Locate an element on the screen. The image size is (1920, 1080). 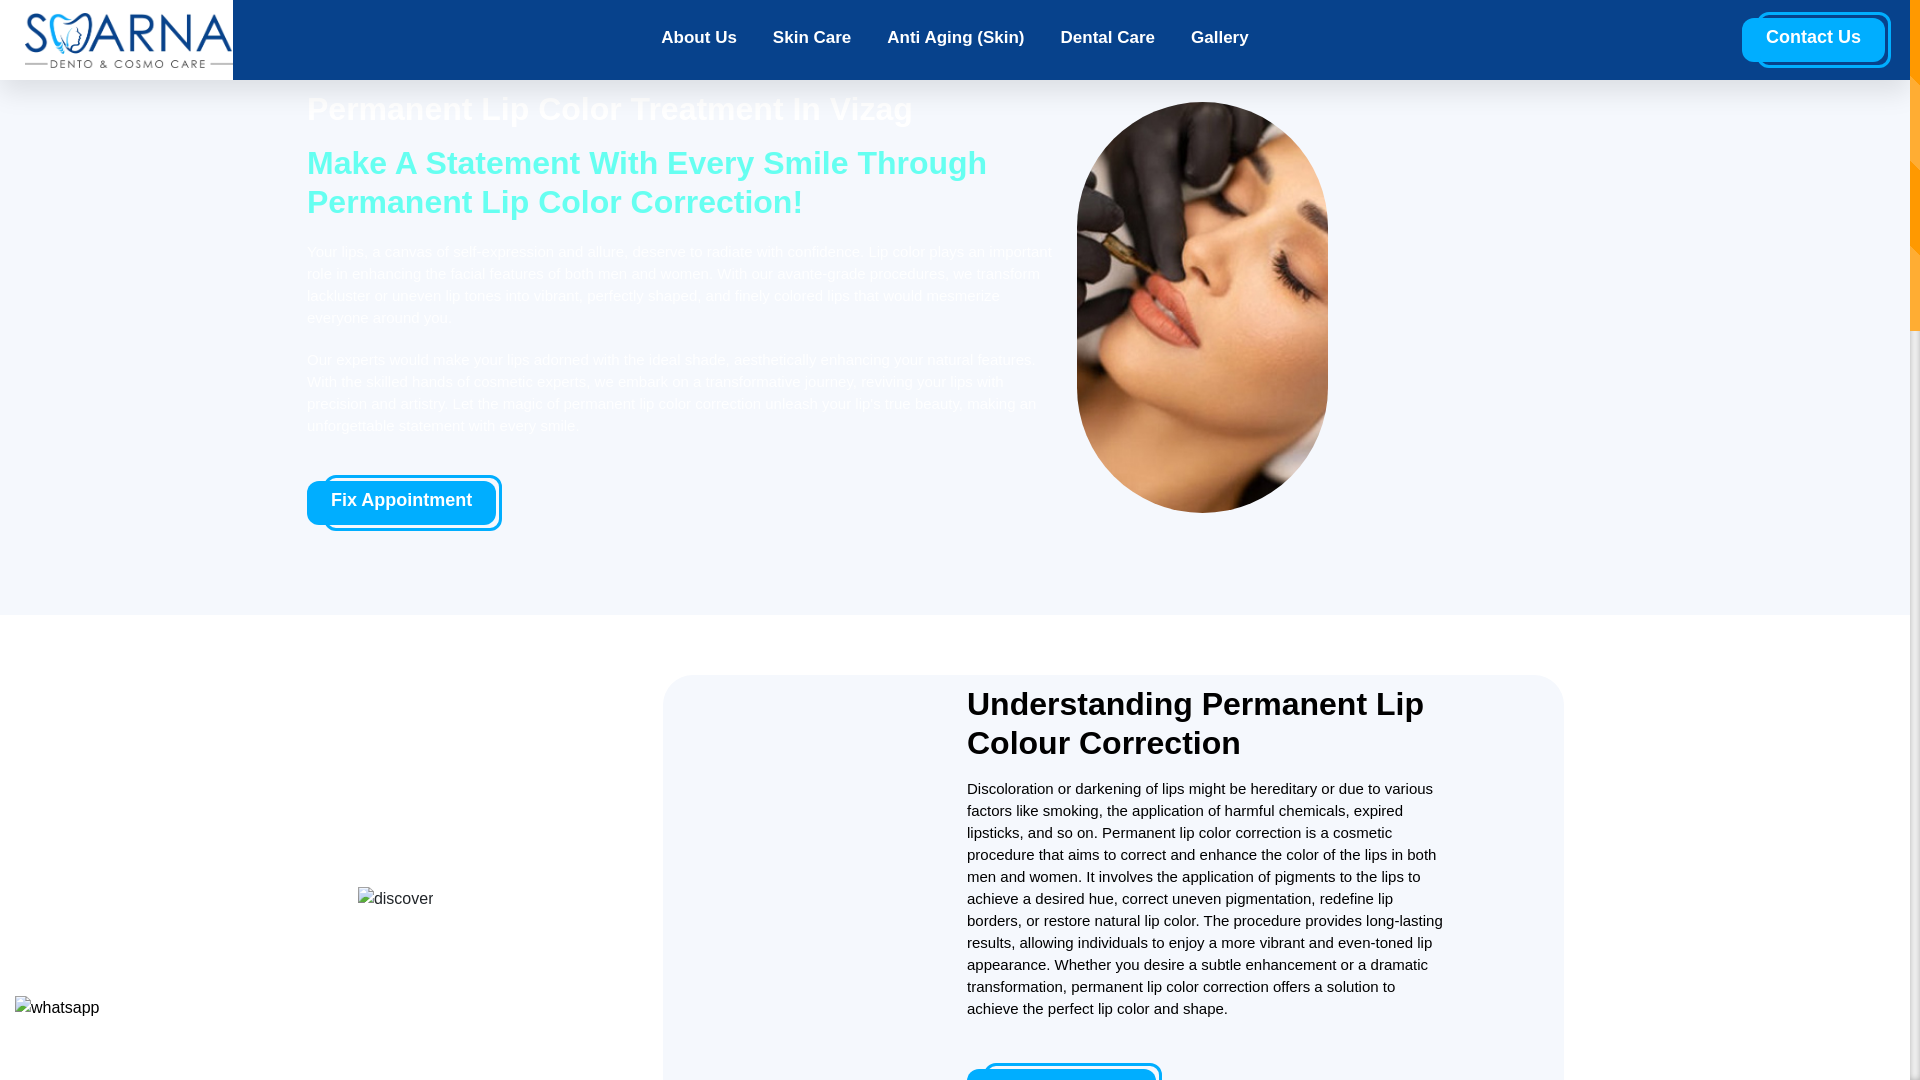
Dental Care is located at coordinates (1108, 40).